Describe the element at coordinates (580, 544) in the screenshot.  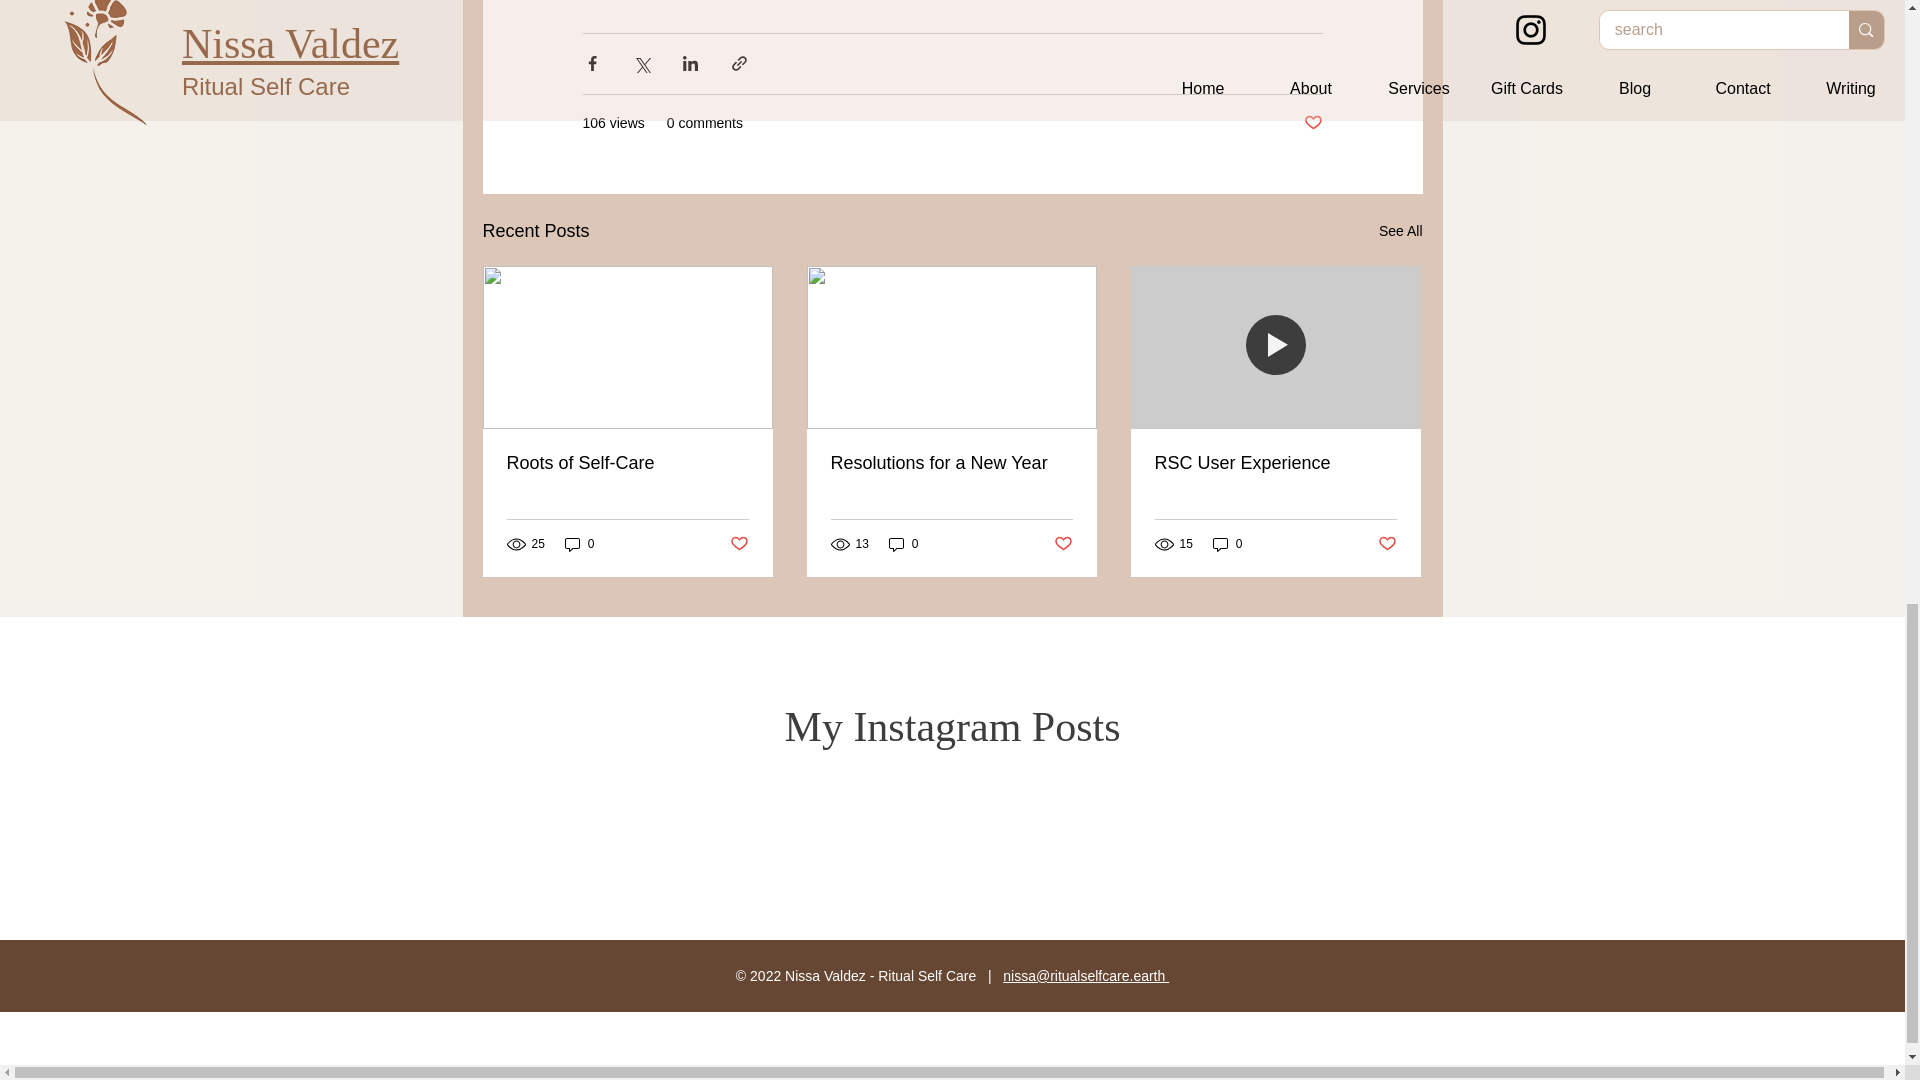
I see `0` at that location.